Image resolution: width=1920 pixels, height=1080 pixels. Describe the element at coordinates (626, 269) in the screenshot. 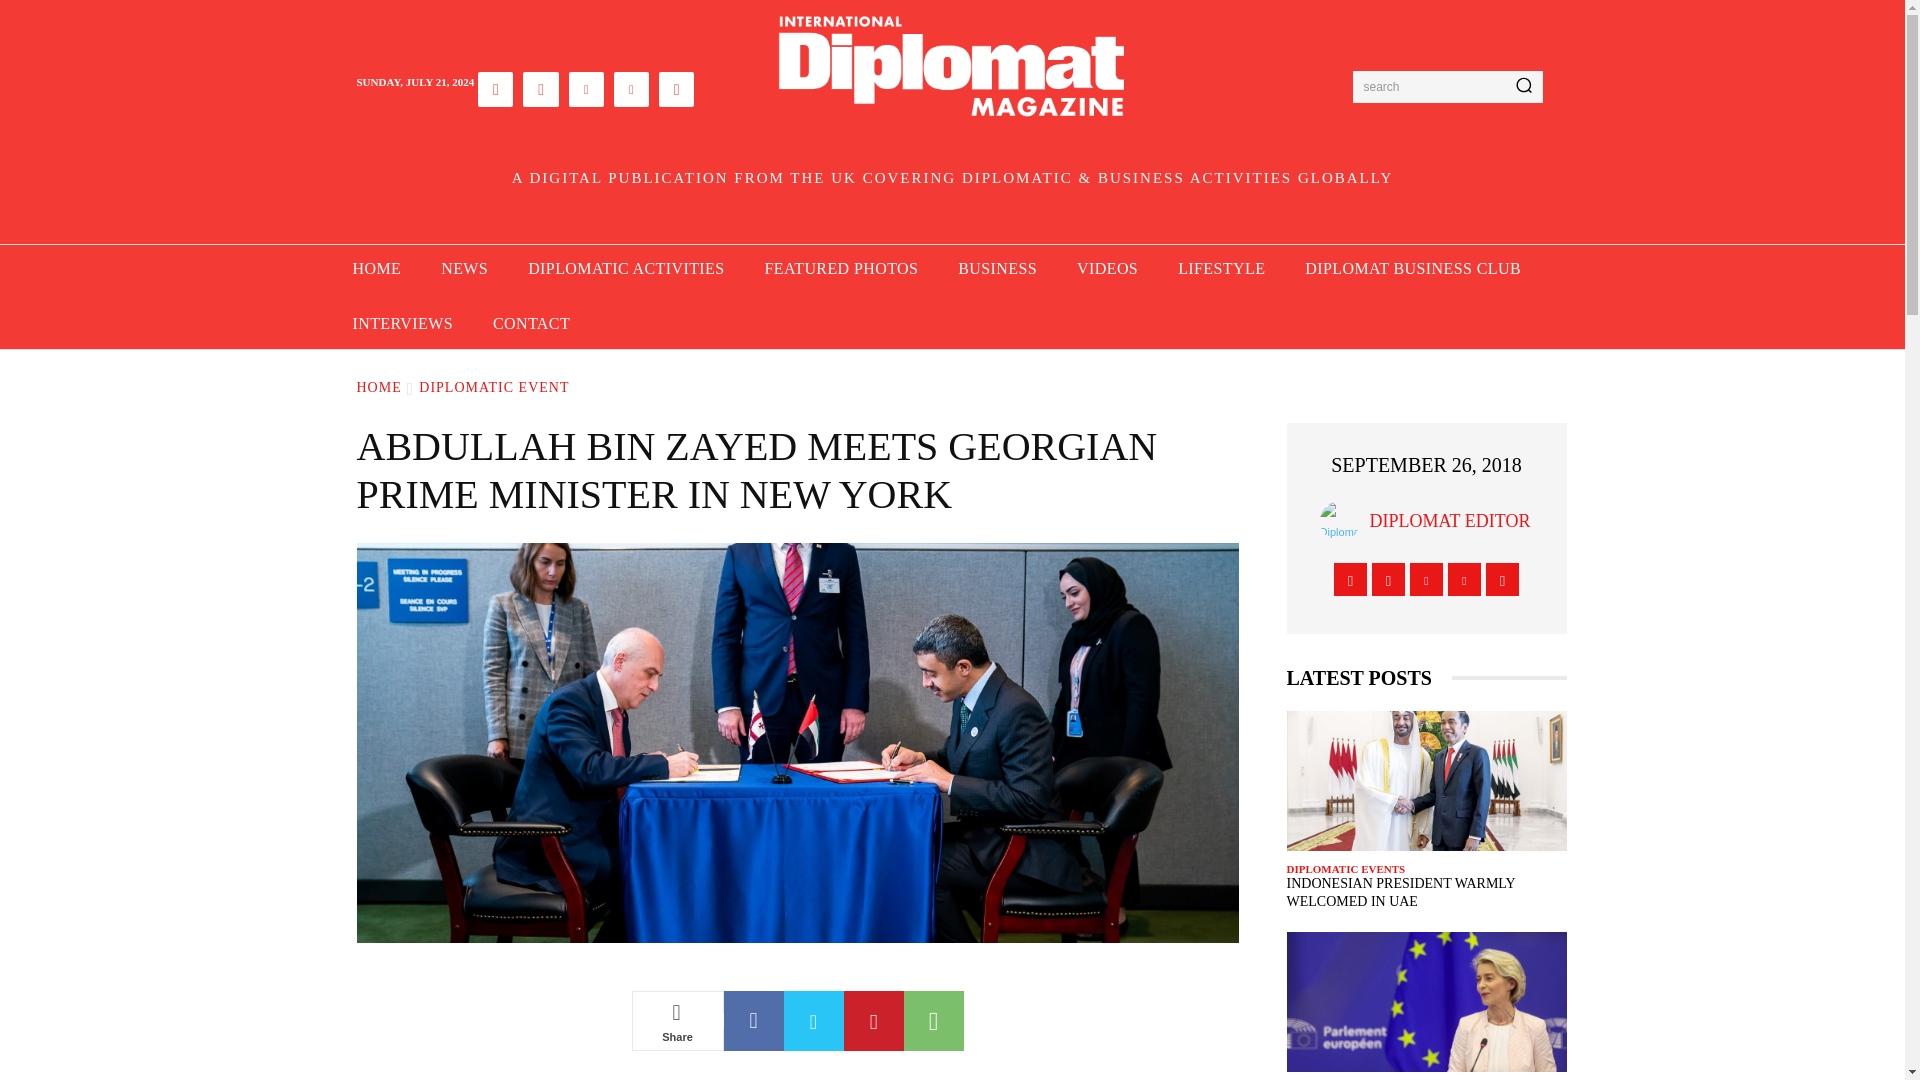

I see `DIPLOMATIC ACTIVITIES` at that location.